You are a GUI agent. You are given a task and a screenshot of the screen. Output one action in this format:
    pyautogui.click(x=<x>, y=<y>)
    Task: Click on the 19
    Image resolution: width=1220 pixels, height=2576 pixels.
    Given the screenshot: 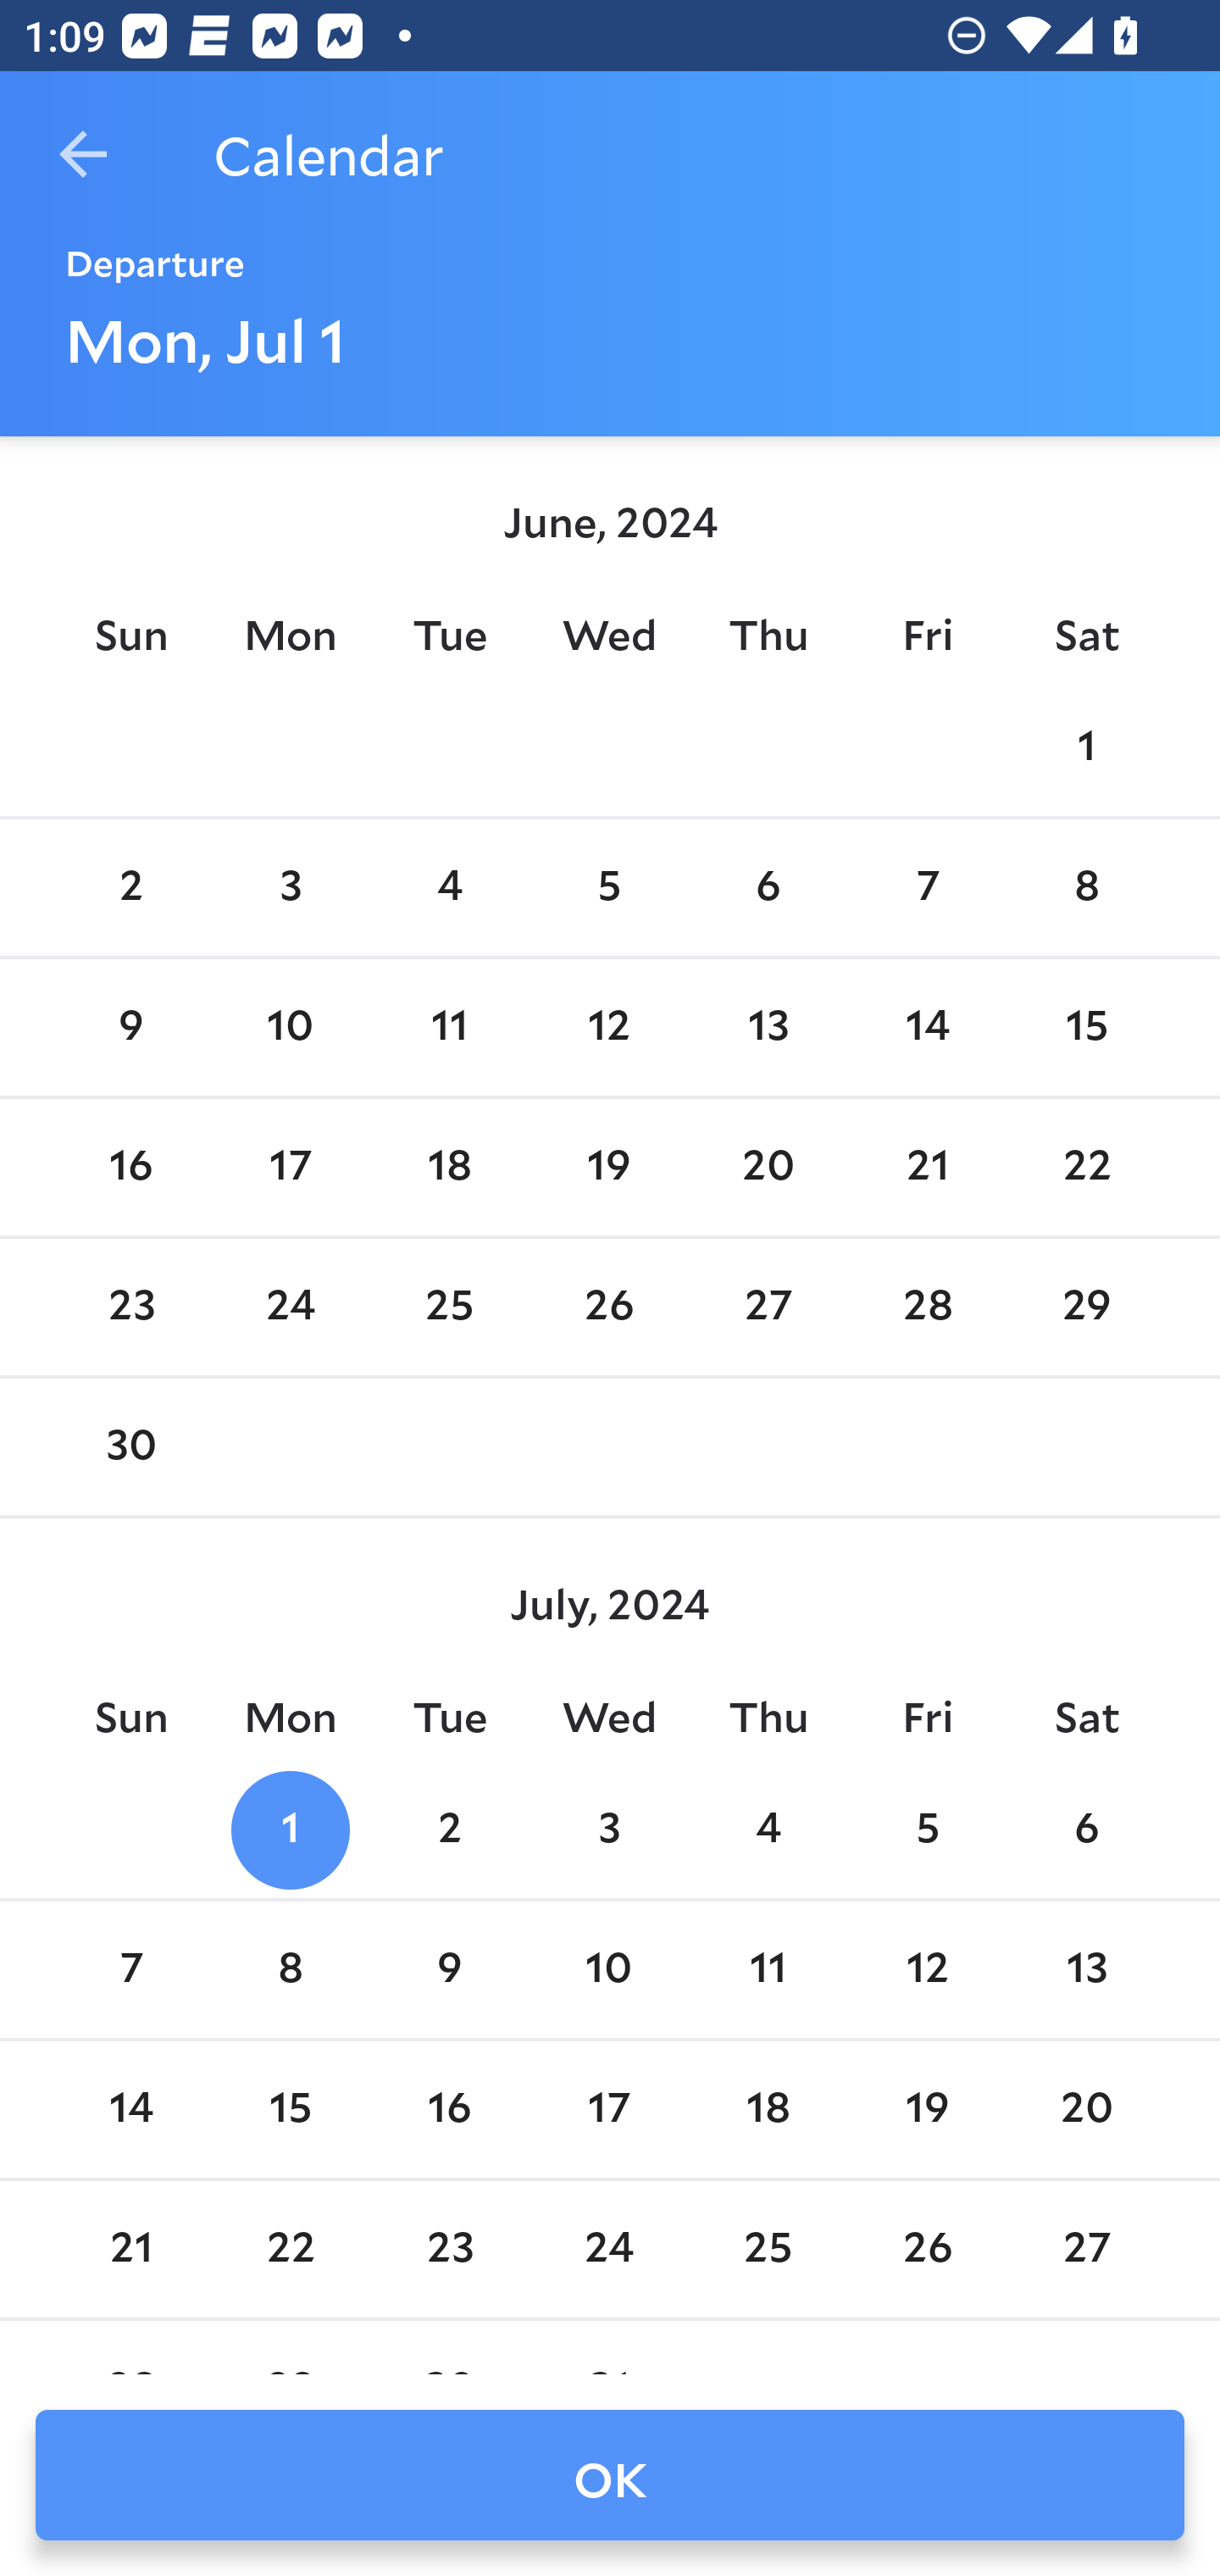 What is the action you would take?
    pyautogui.click(x=927, y=2109)
    